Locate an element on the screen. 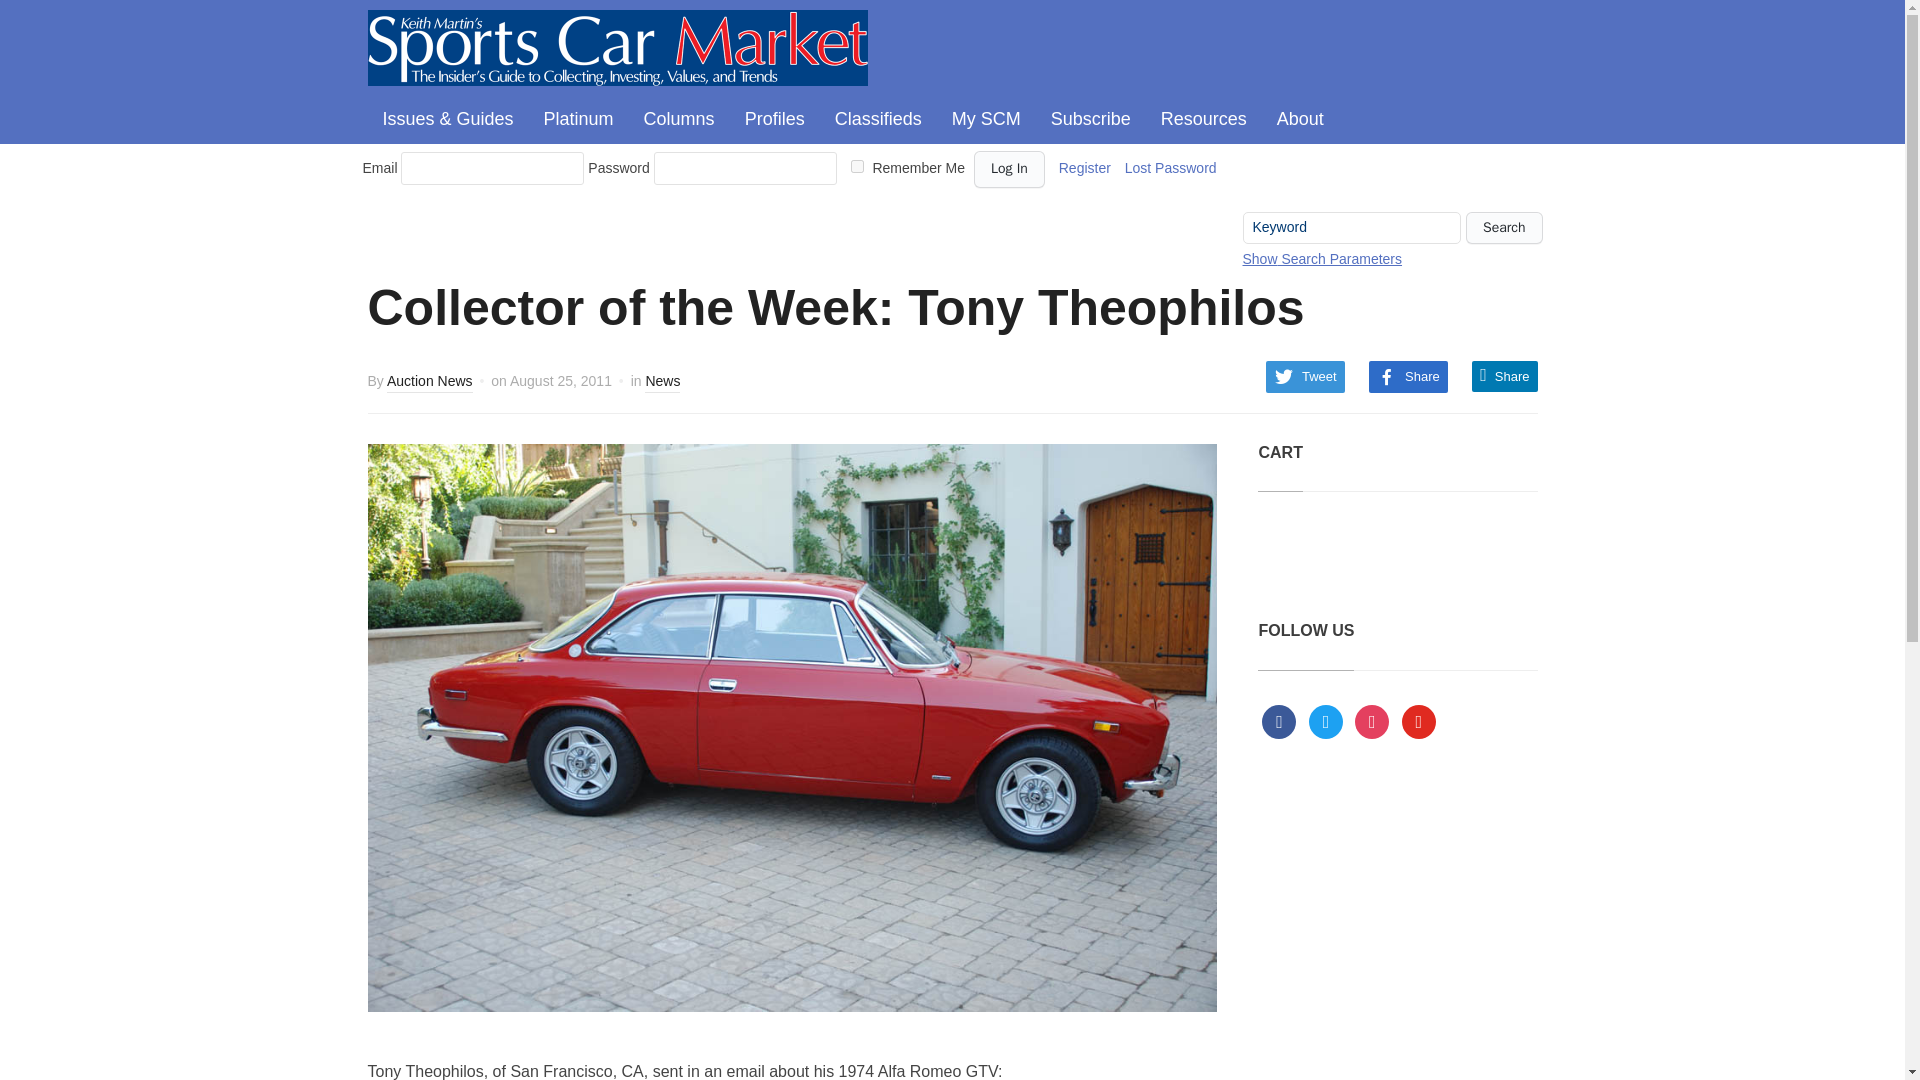 The image size is (1920, 1080). Posts by Auction News is located at coordinates (430, 382).